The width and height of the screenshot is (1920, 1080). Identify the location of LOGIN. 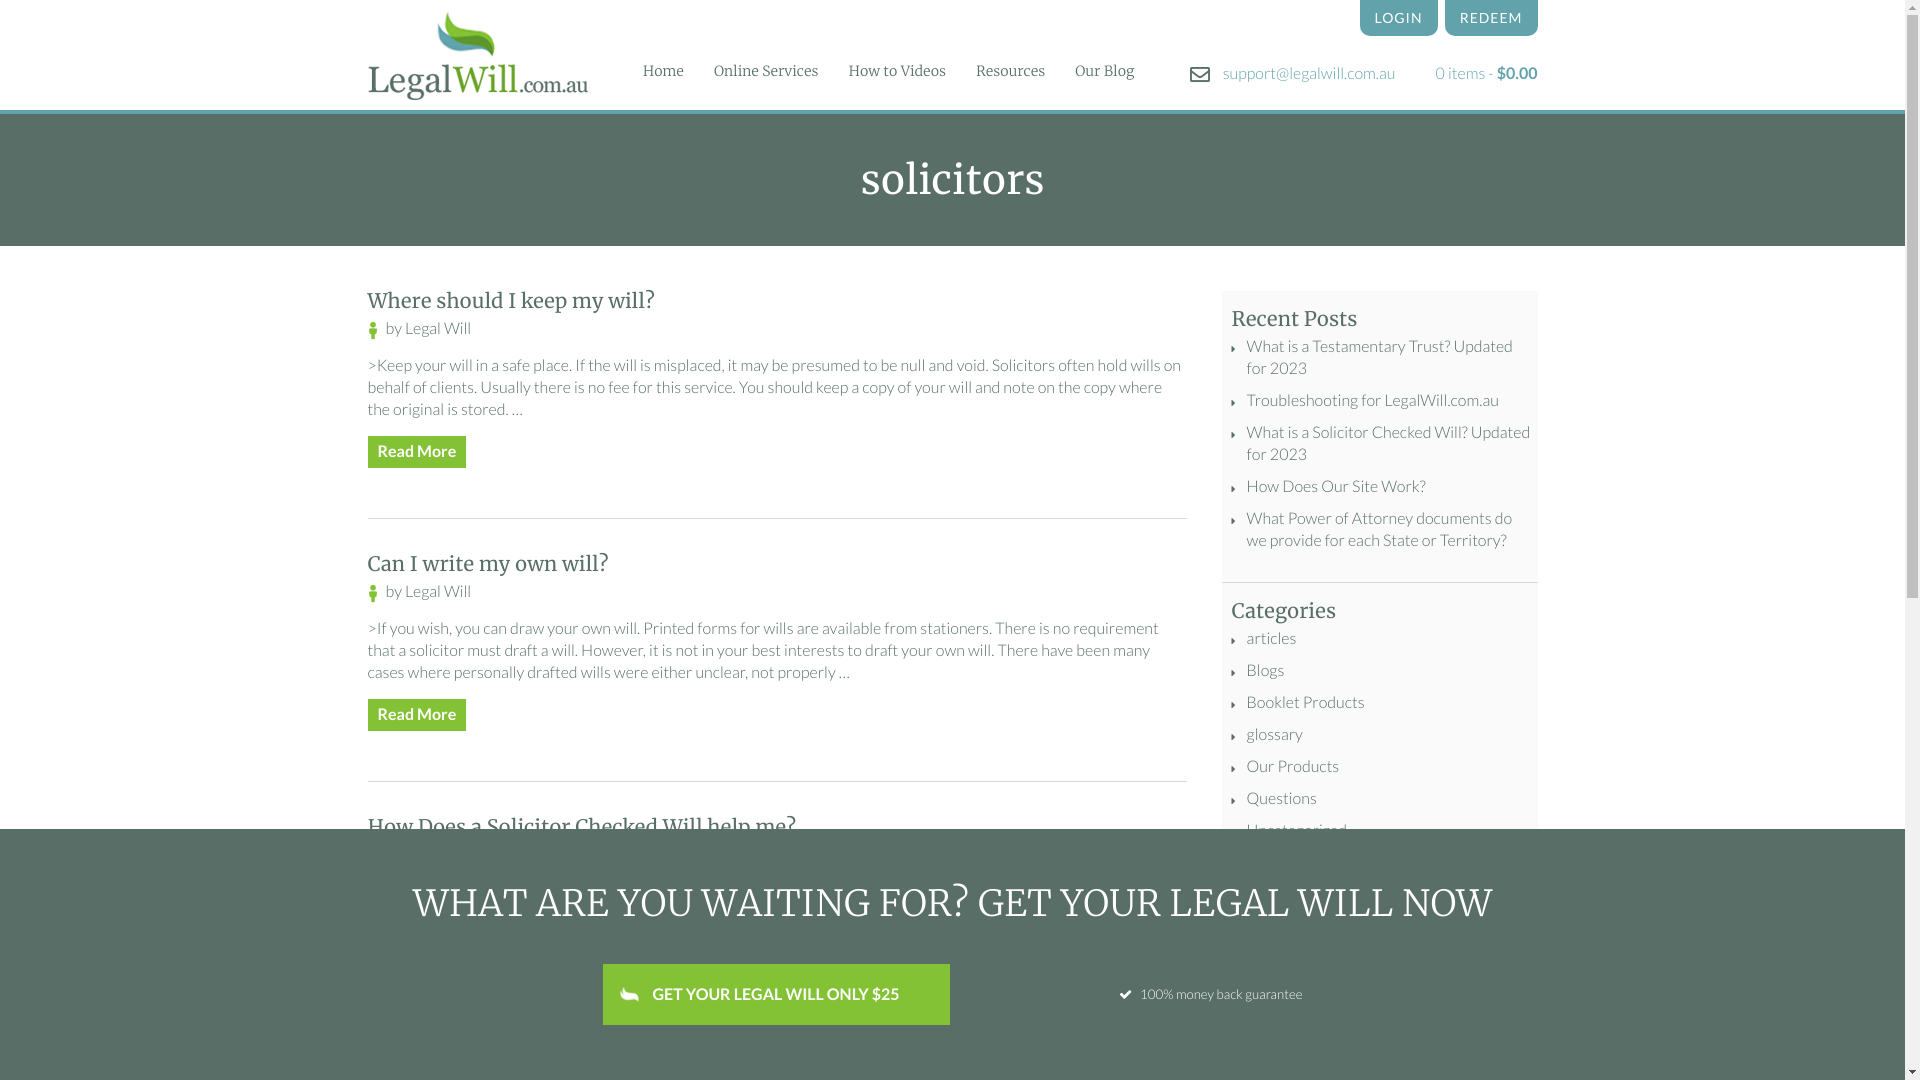
(1399, 18).